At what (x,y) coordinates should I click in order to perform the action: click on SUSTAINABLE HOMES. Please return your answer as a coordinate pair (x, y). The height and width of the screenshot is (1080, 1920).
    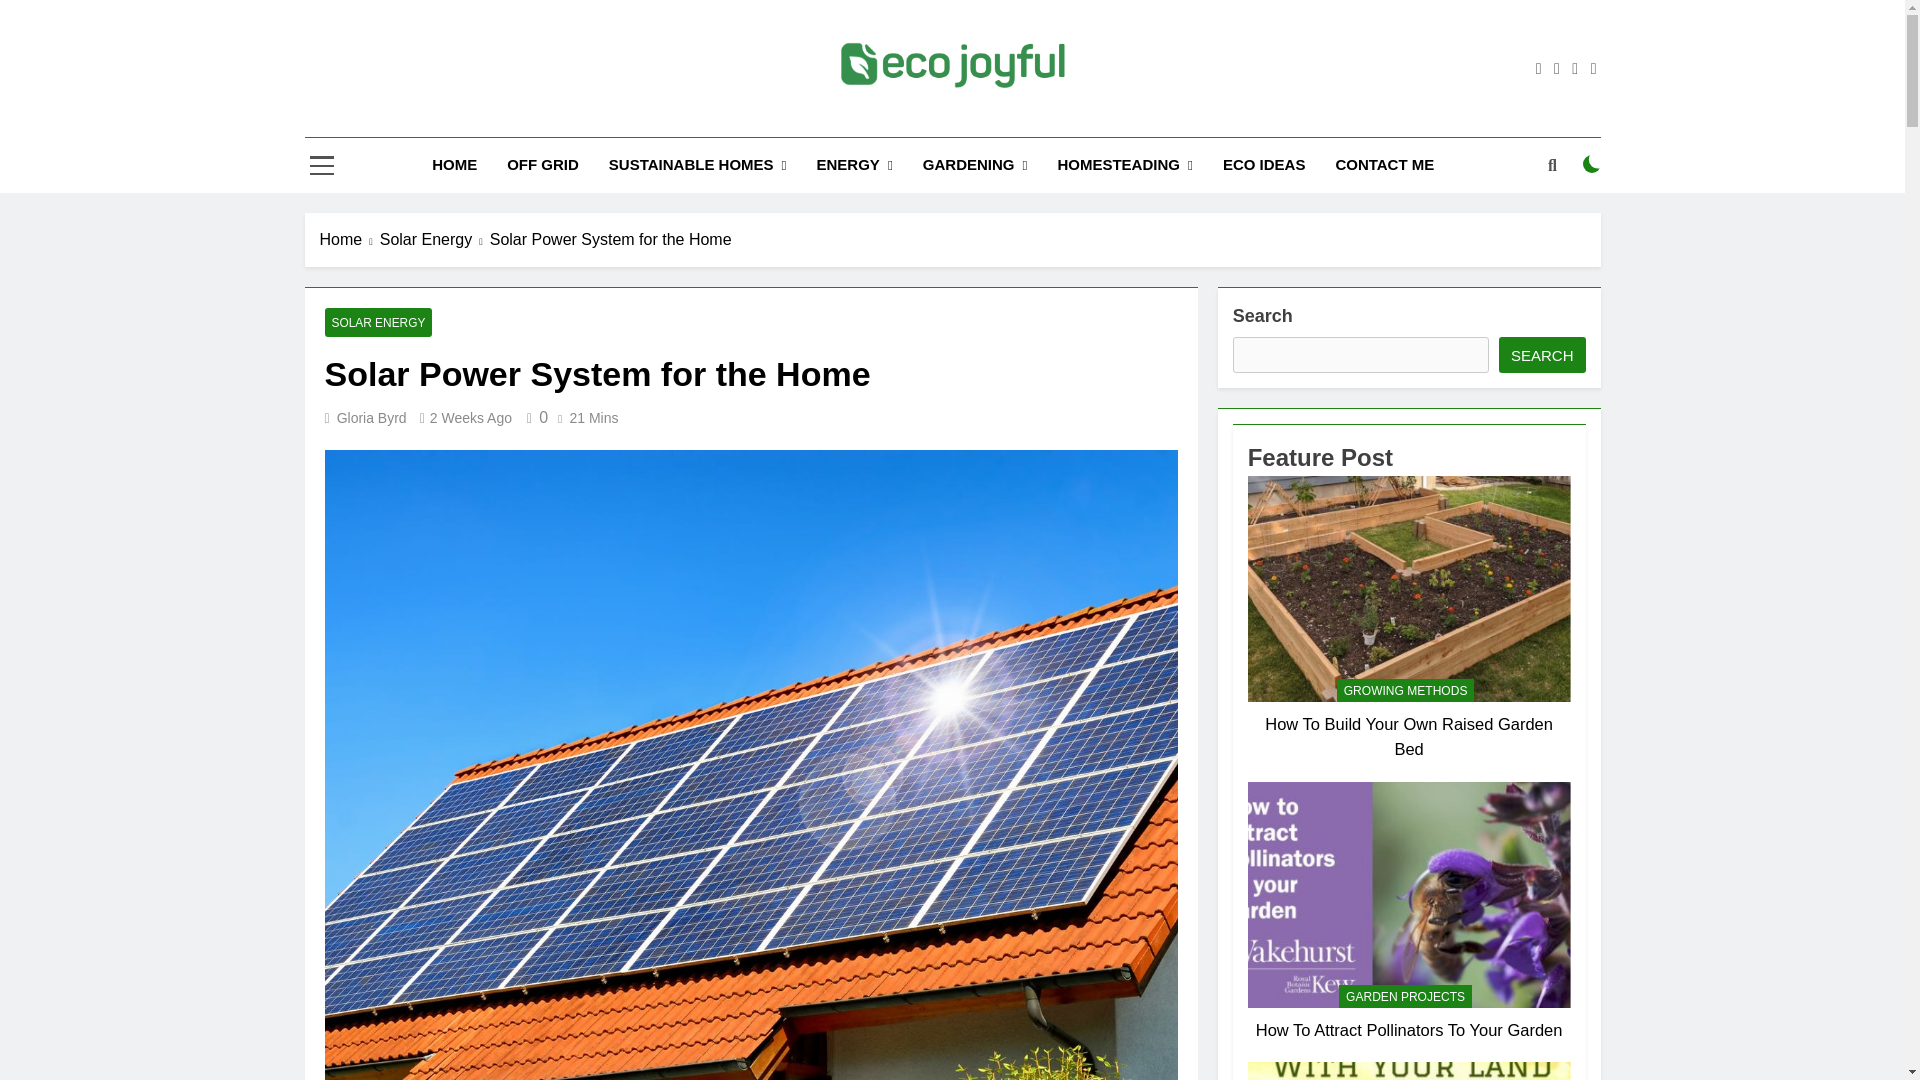
    Looking at the image, I should click on (698, 166).